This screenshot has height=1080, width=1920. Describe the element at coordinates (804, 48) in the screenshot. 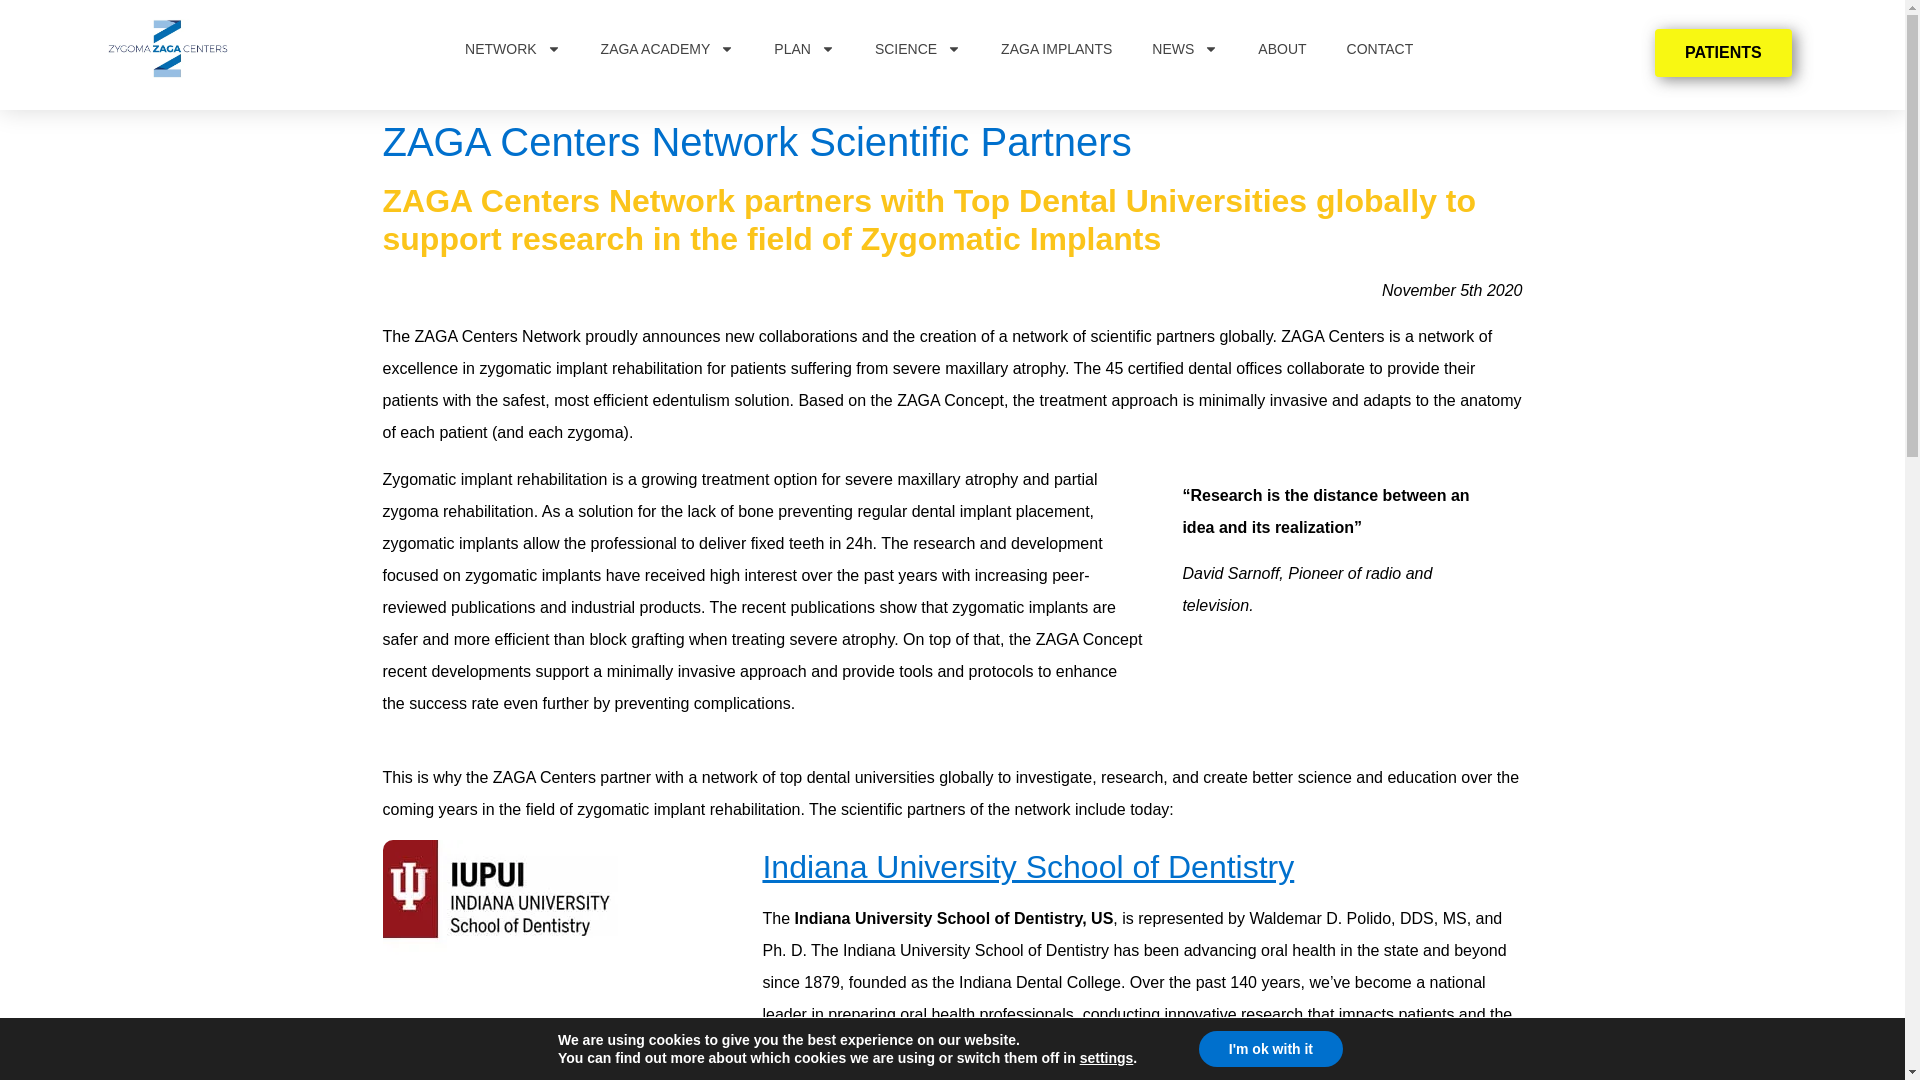

I see `PLAN` at that location.